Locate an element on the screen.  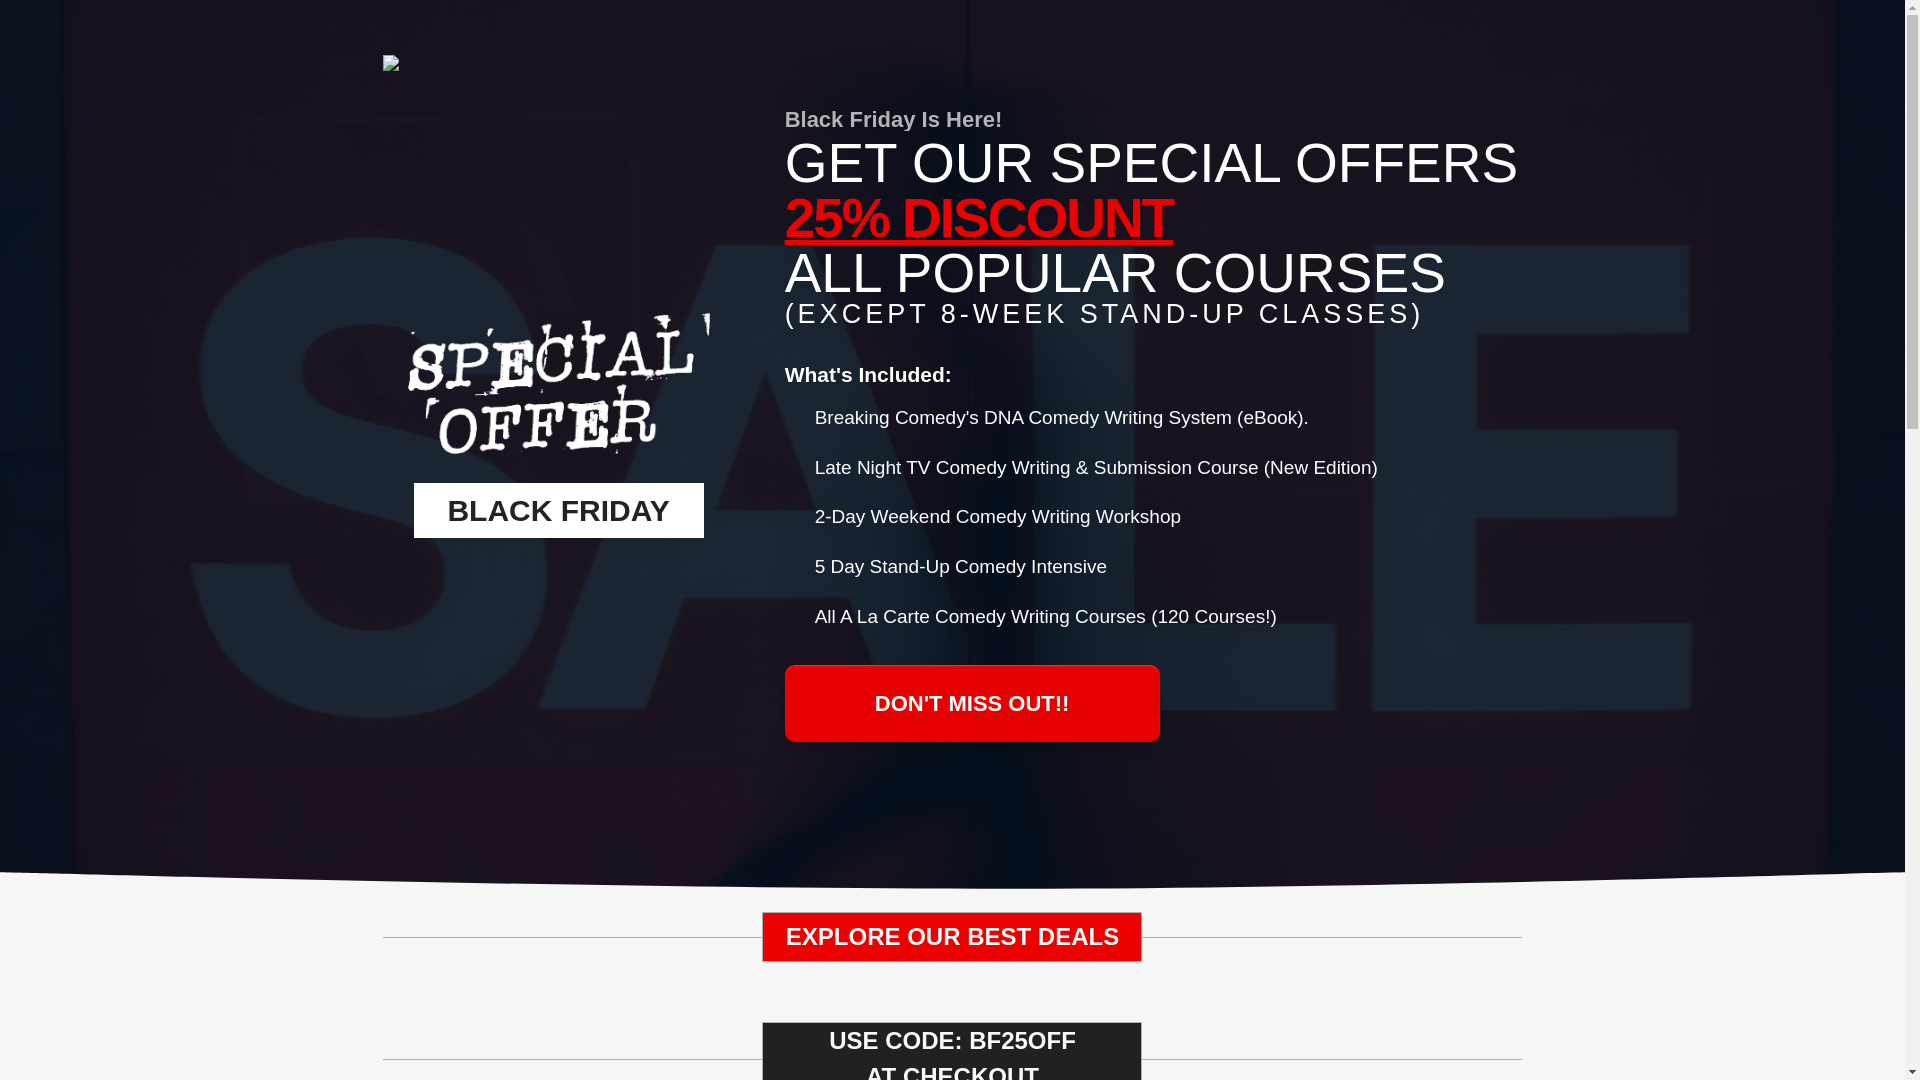
DON'T MISS OUT!! is located at coordinates (972, 703).